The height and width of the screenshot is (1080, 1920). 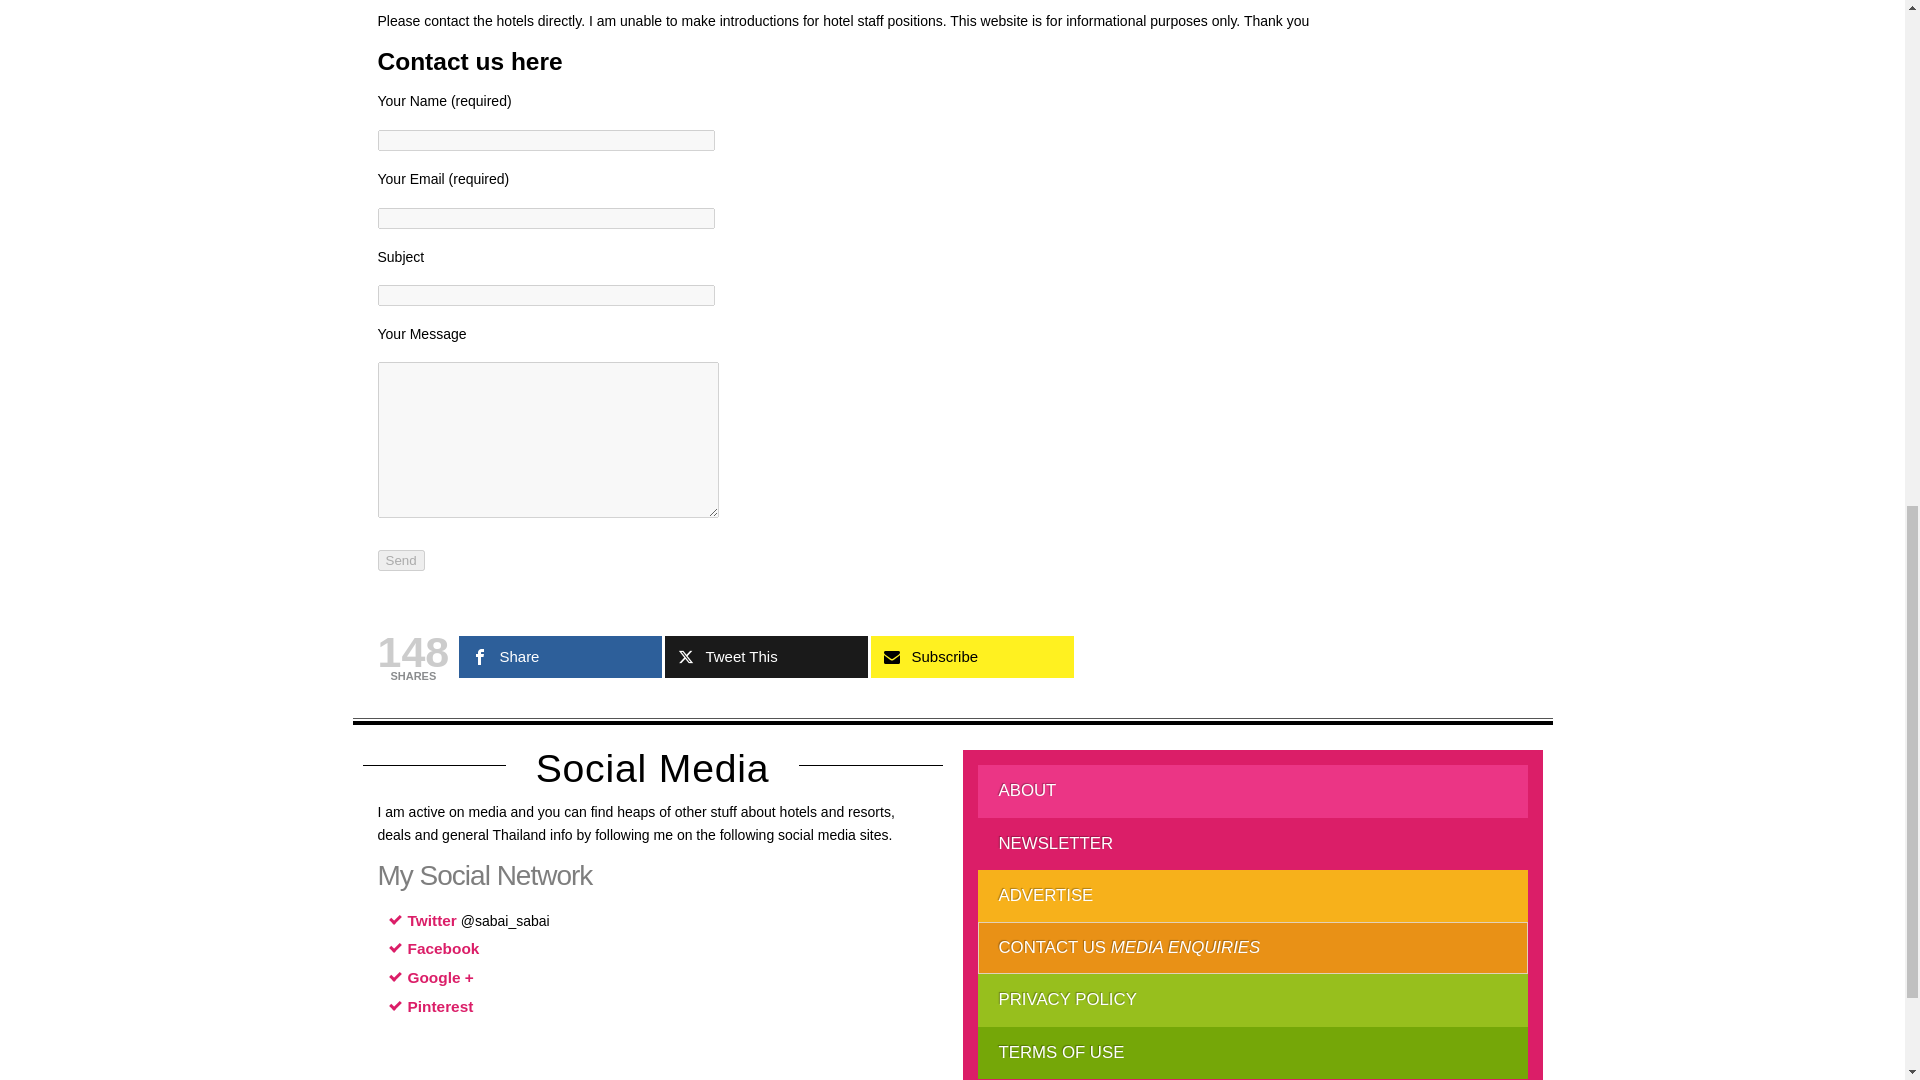 What do you see at coordinates (1252, 1000) in the screenshot?
I see `PRIVACY POLICY` at bounding box center [1252, 1000].